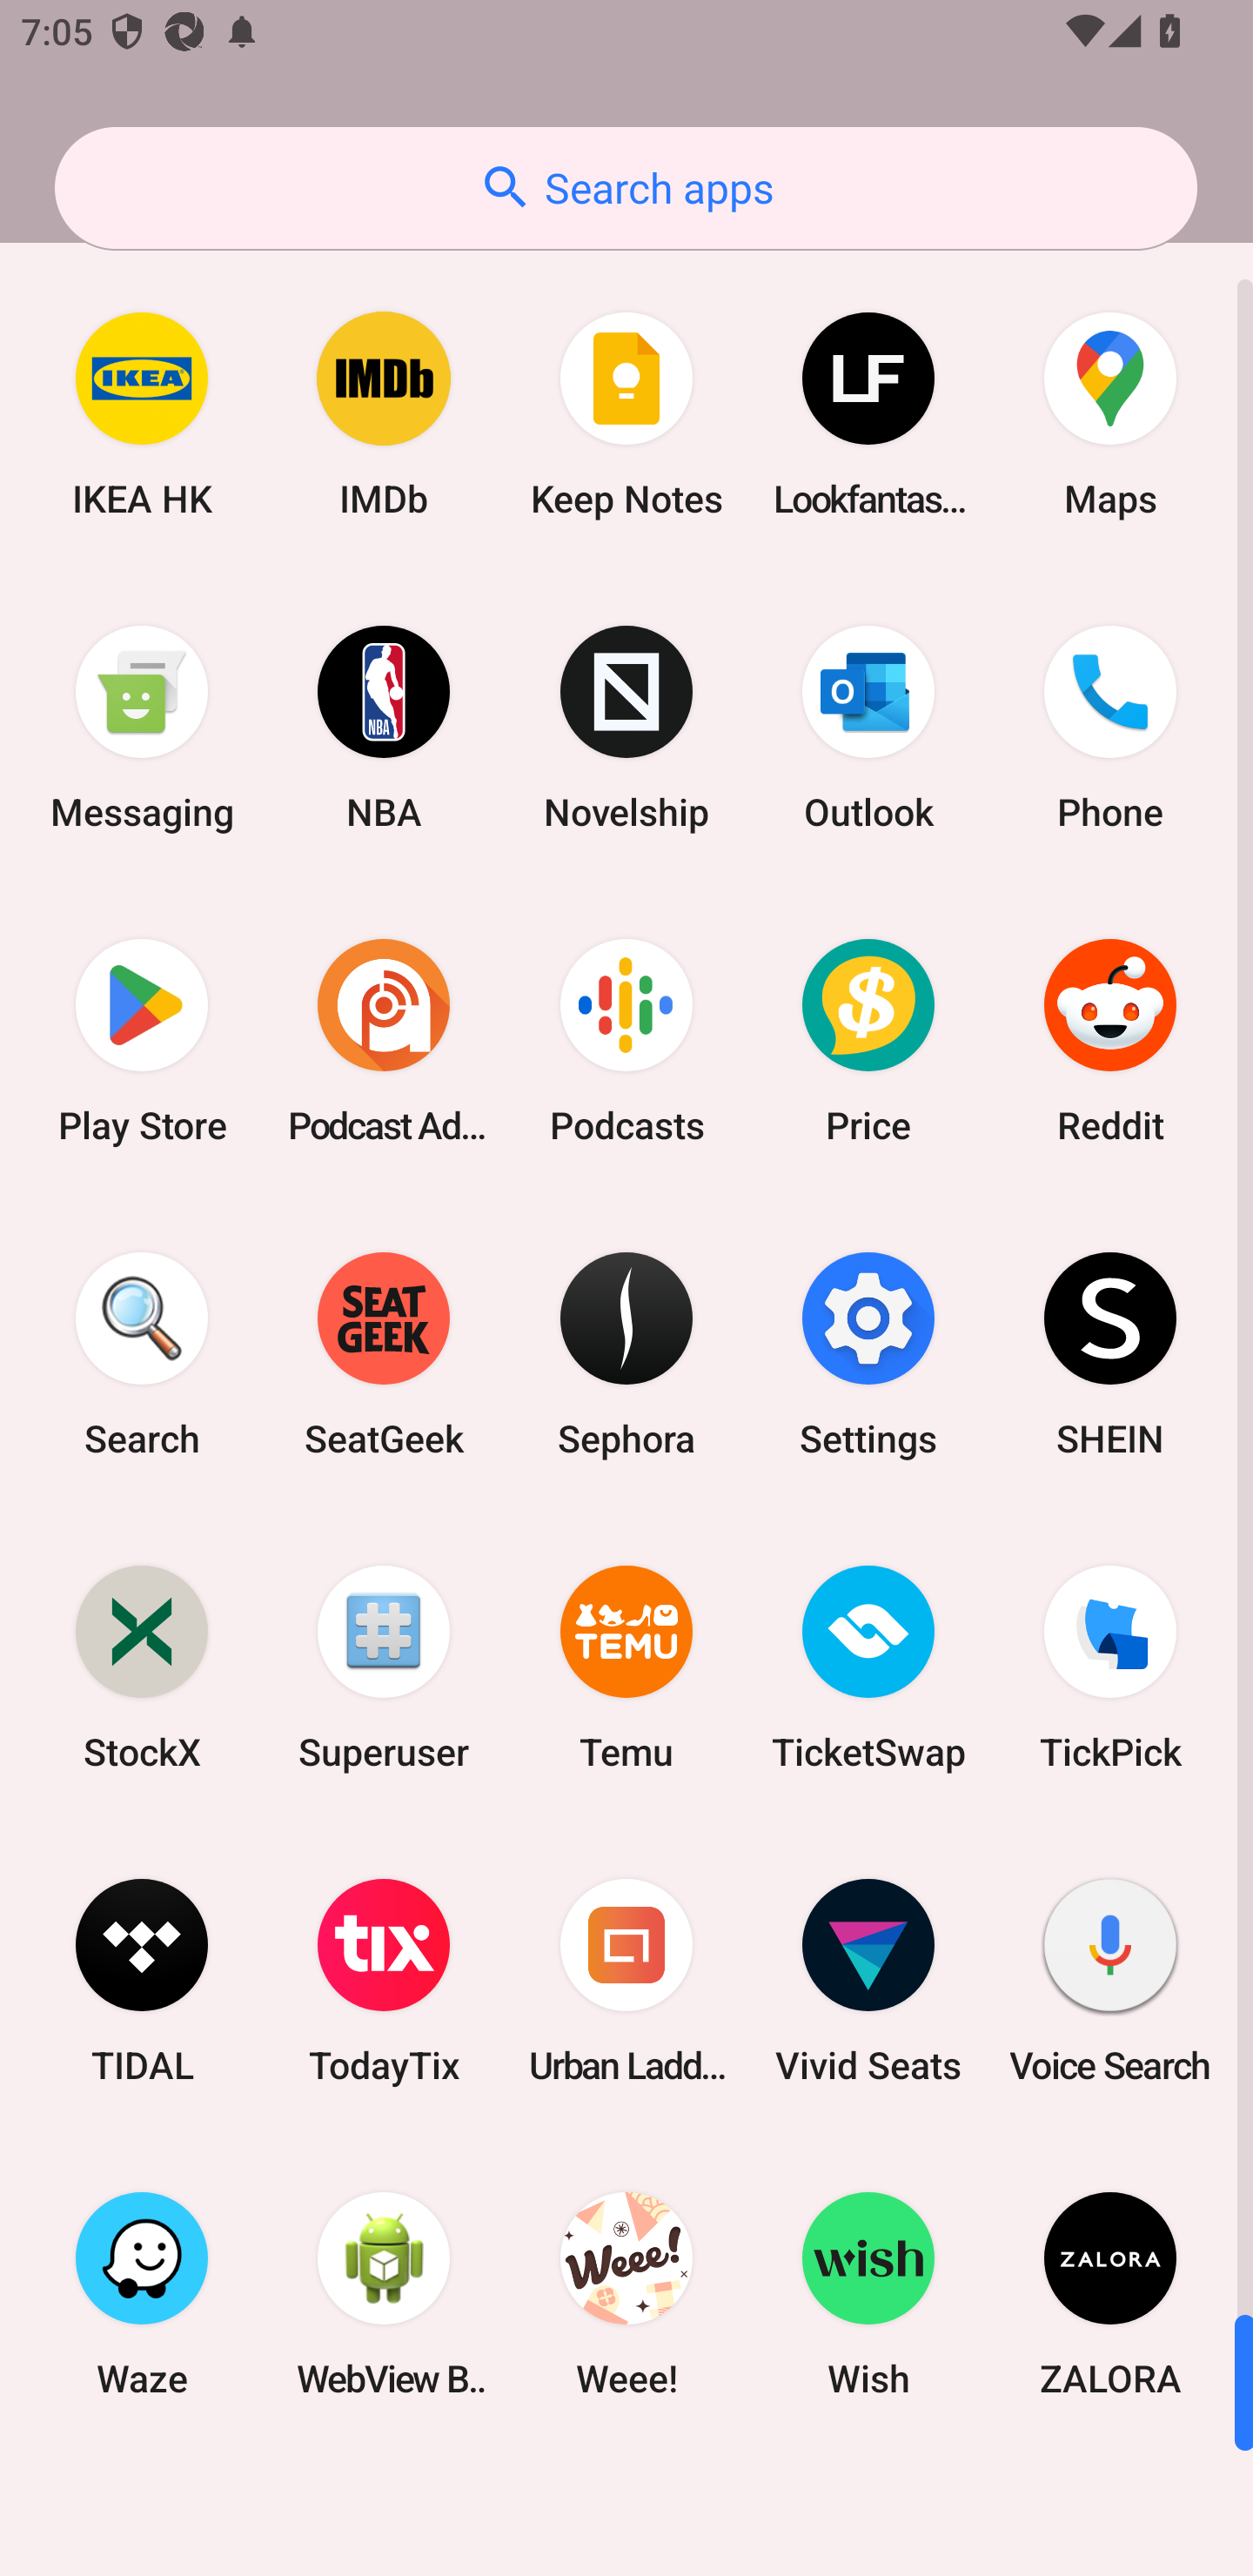  What do you see at coordinates (868, 1666) in the screenshot?
I see `TicketSwap` at bounding box center [868, 1666].